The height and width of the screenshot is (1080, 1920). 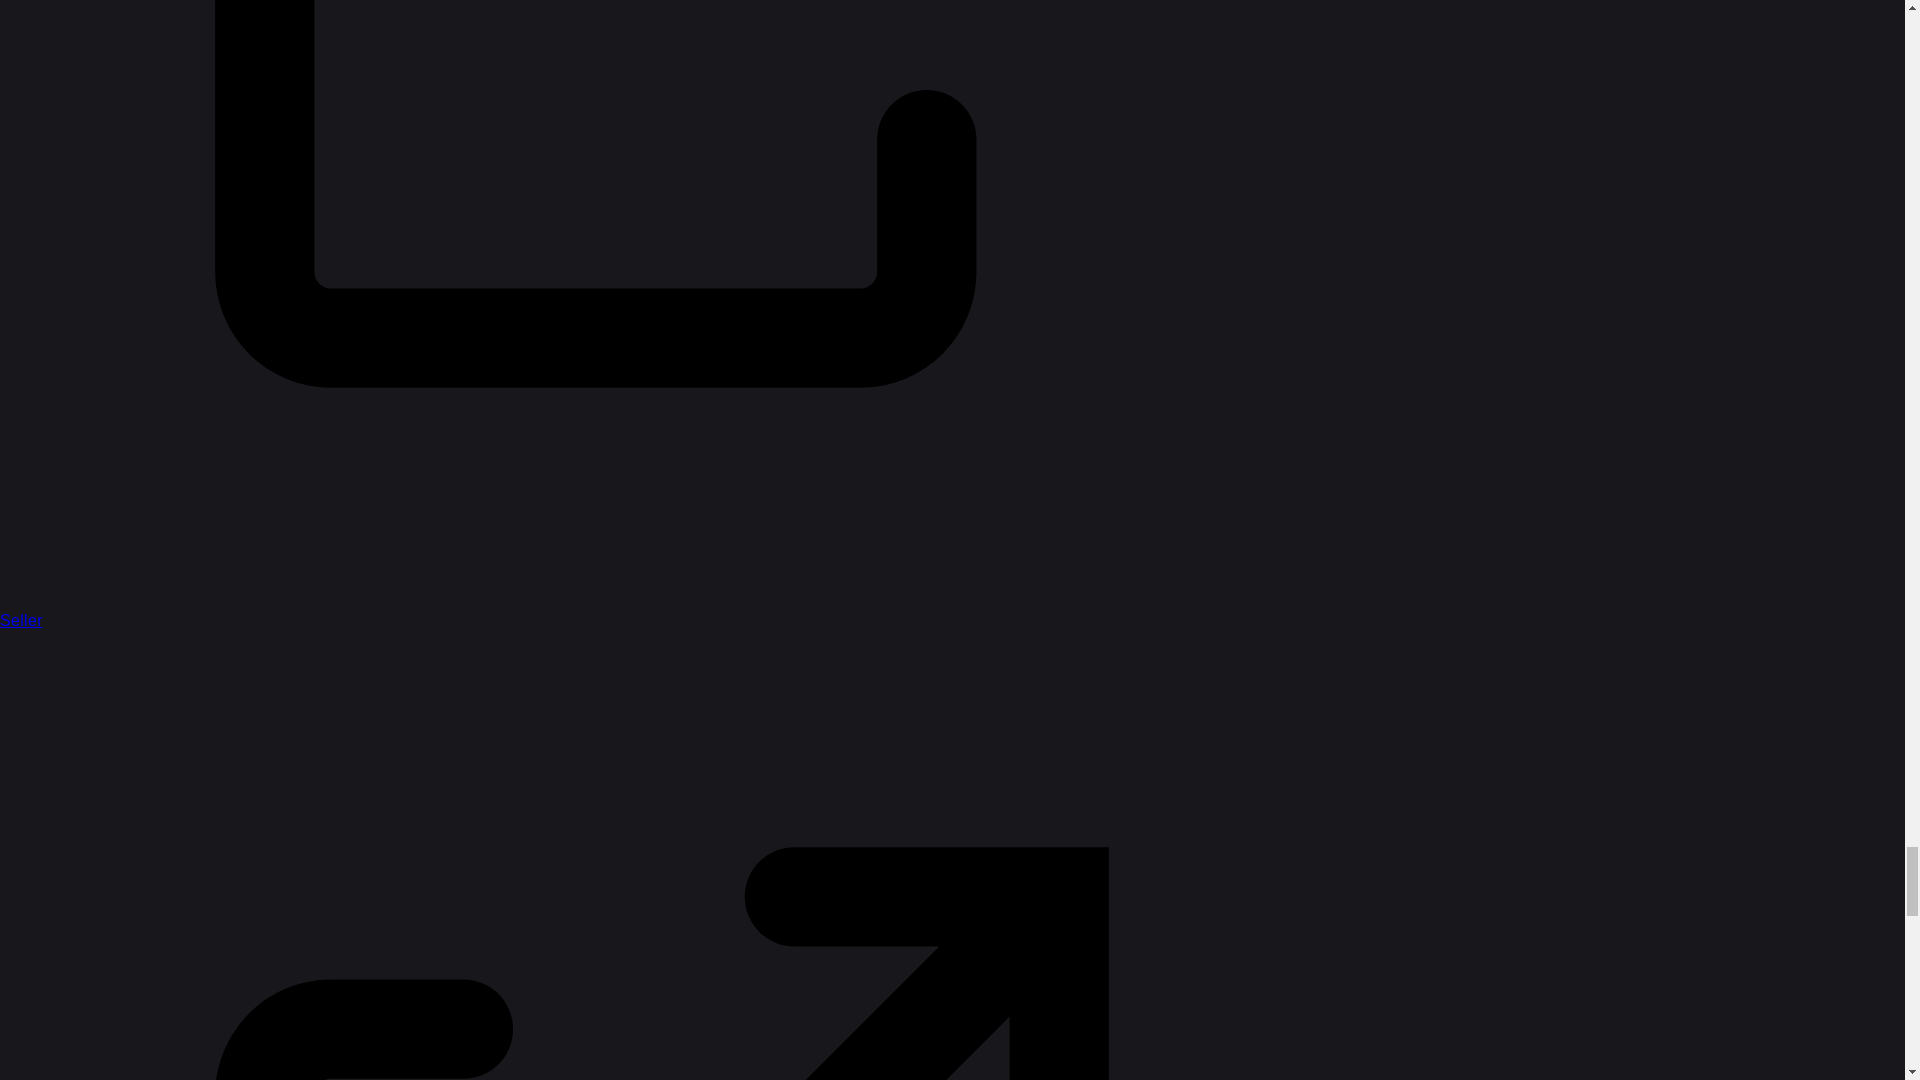 I want to click on Jump to the first post, so click(x=1778, y=308).